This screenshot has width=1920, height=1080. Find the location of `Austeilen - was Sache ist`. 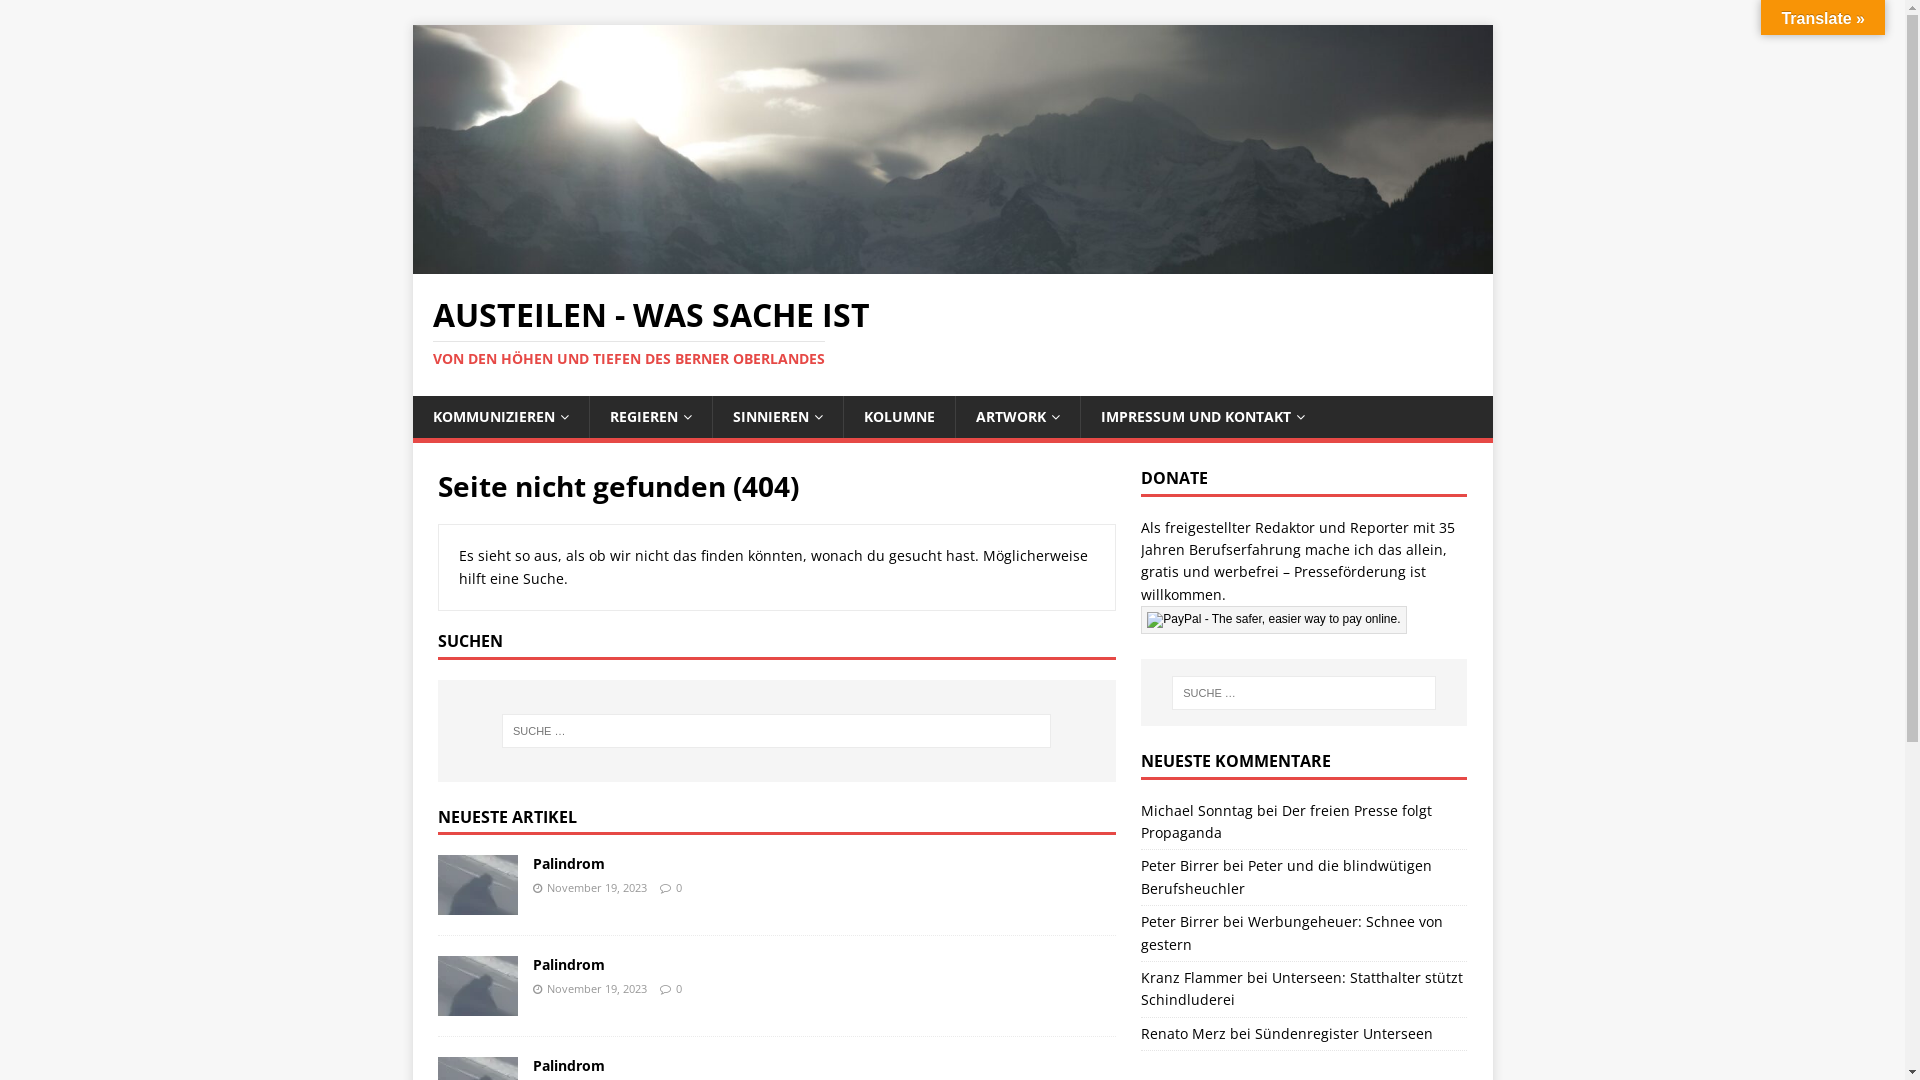

Austeilen - was Sache ist is located at coordinates (952, 262).